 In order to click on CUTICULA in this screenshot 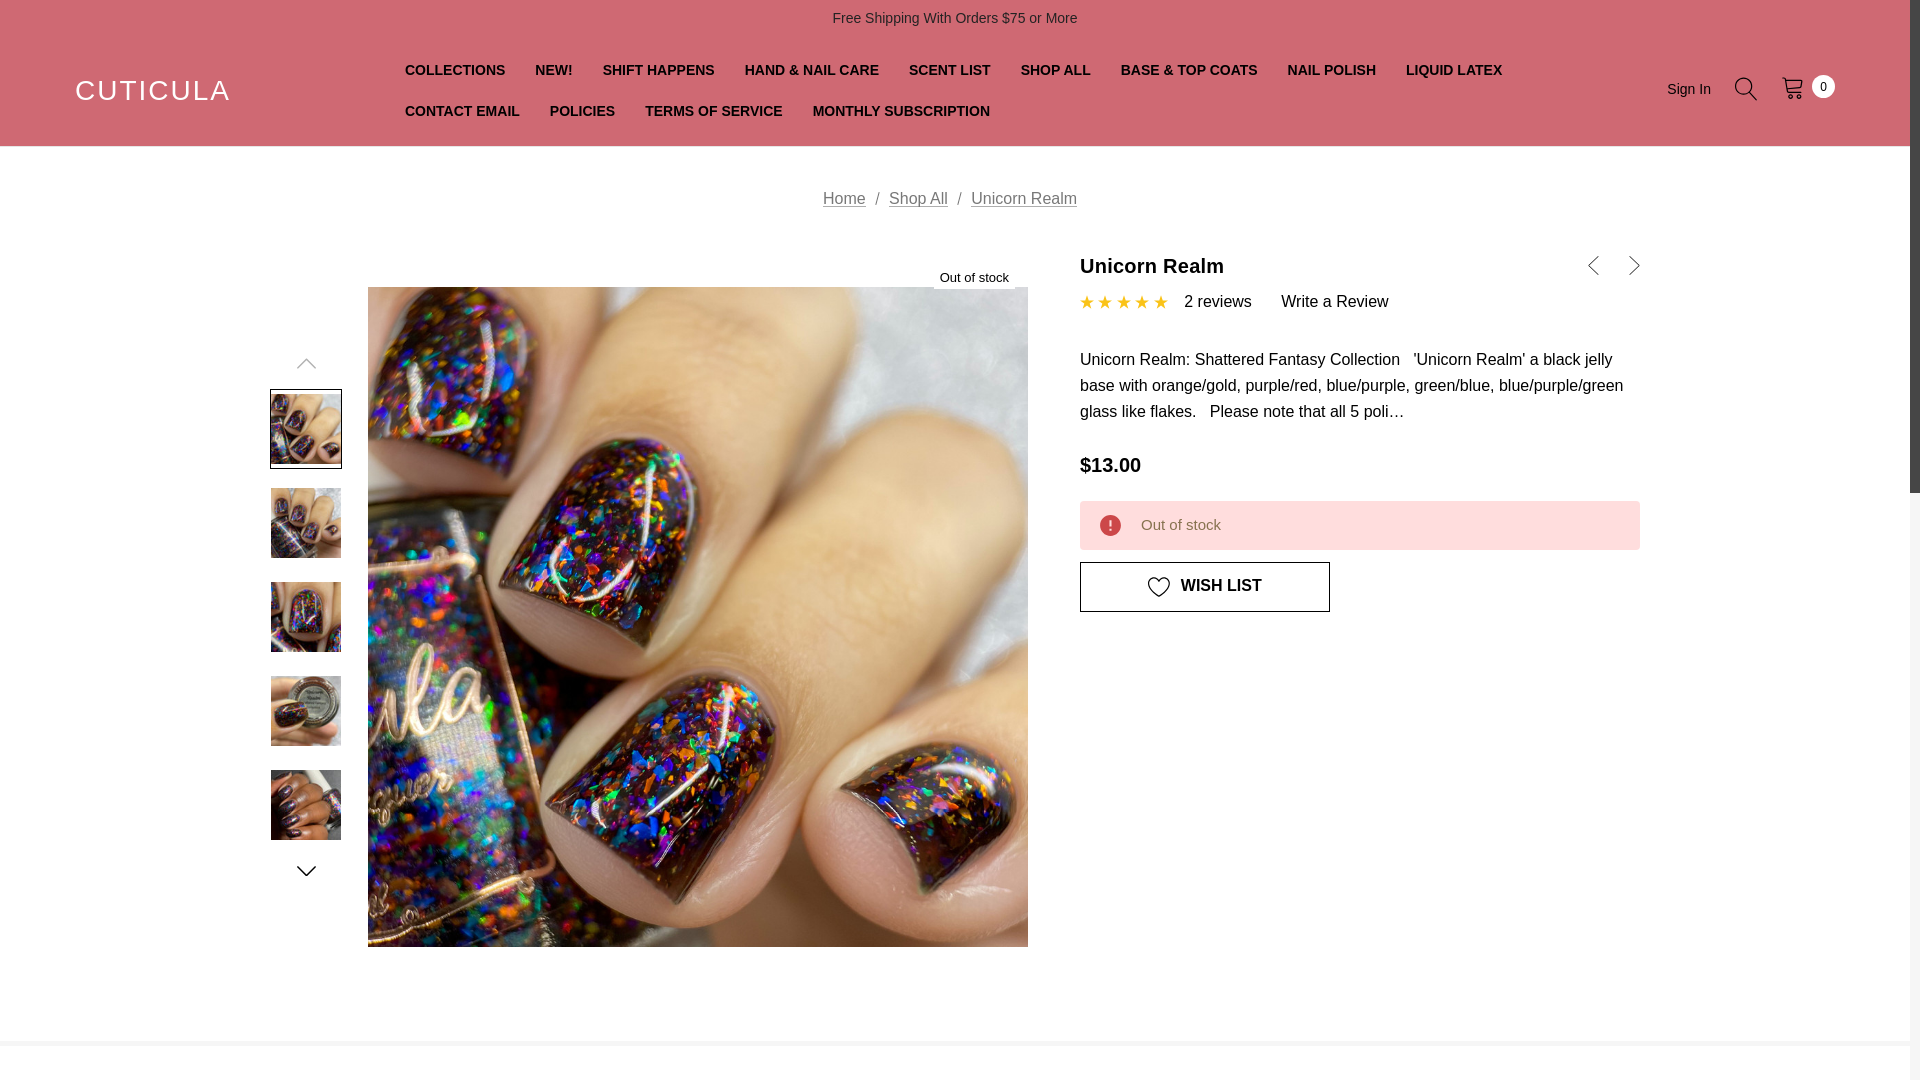, I will do `click(152, 91)`.